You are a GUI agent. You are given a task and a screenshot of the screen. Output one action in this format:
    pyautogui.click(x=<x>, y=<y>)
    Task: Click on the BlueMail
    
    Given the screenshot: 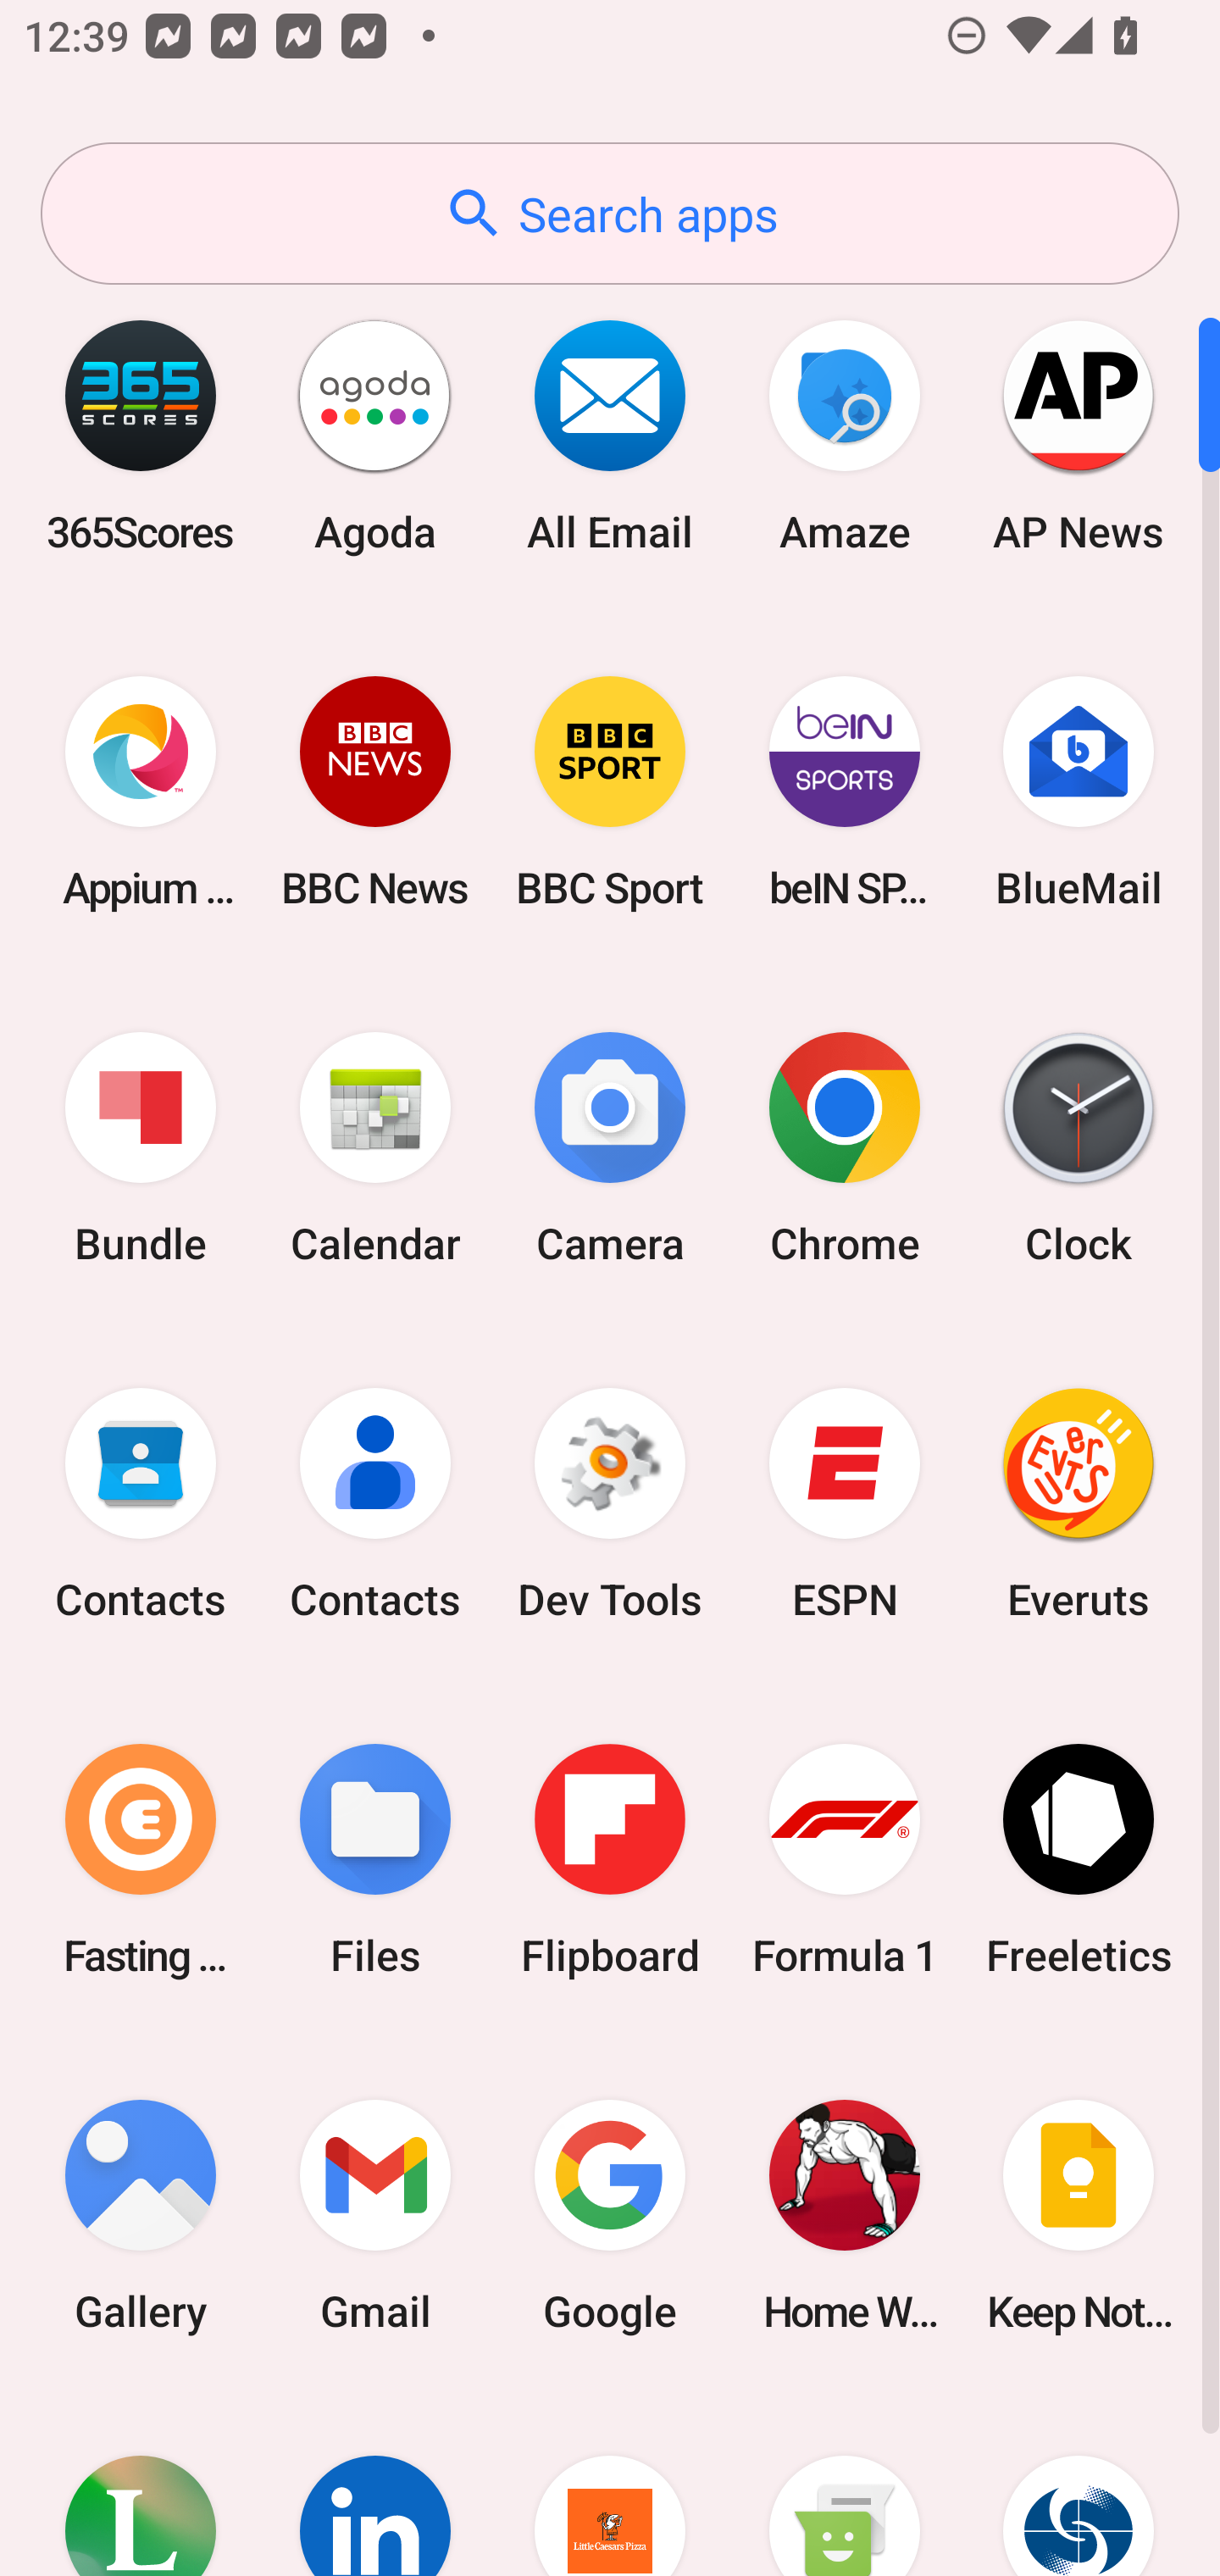 What is the action you would take?
    pyautogui.click(x=1079, y=791)
    